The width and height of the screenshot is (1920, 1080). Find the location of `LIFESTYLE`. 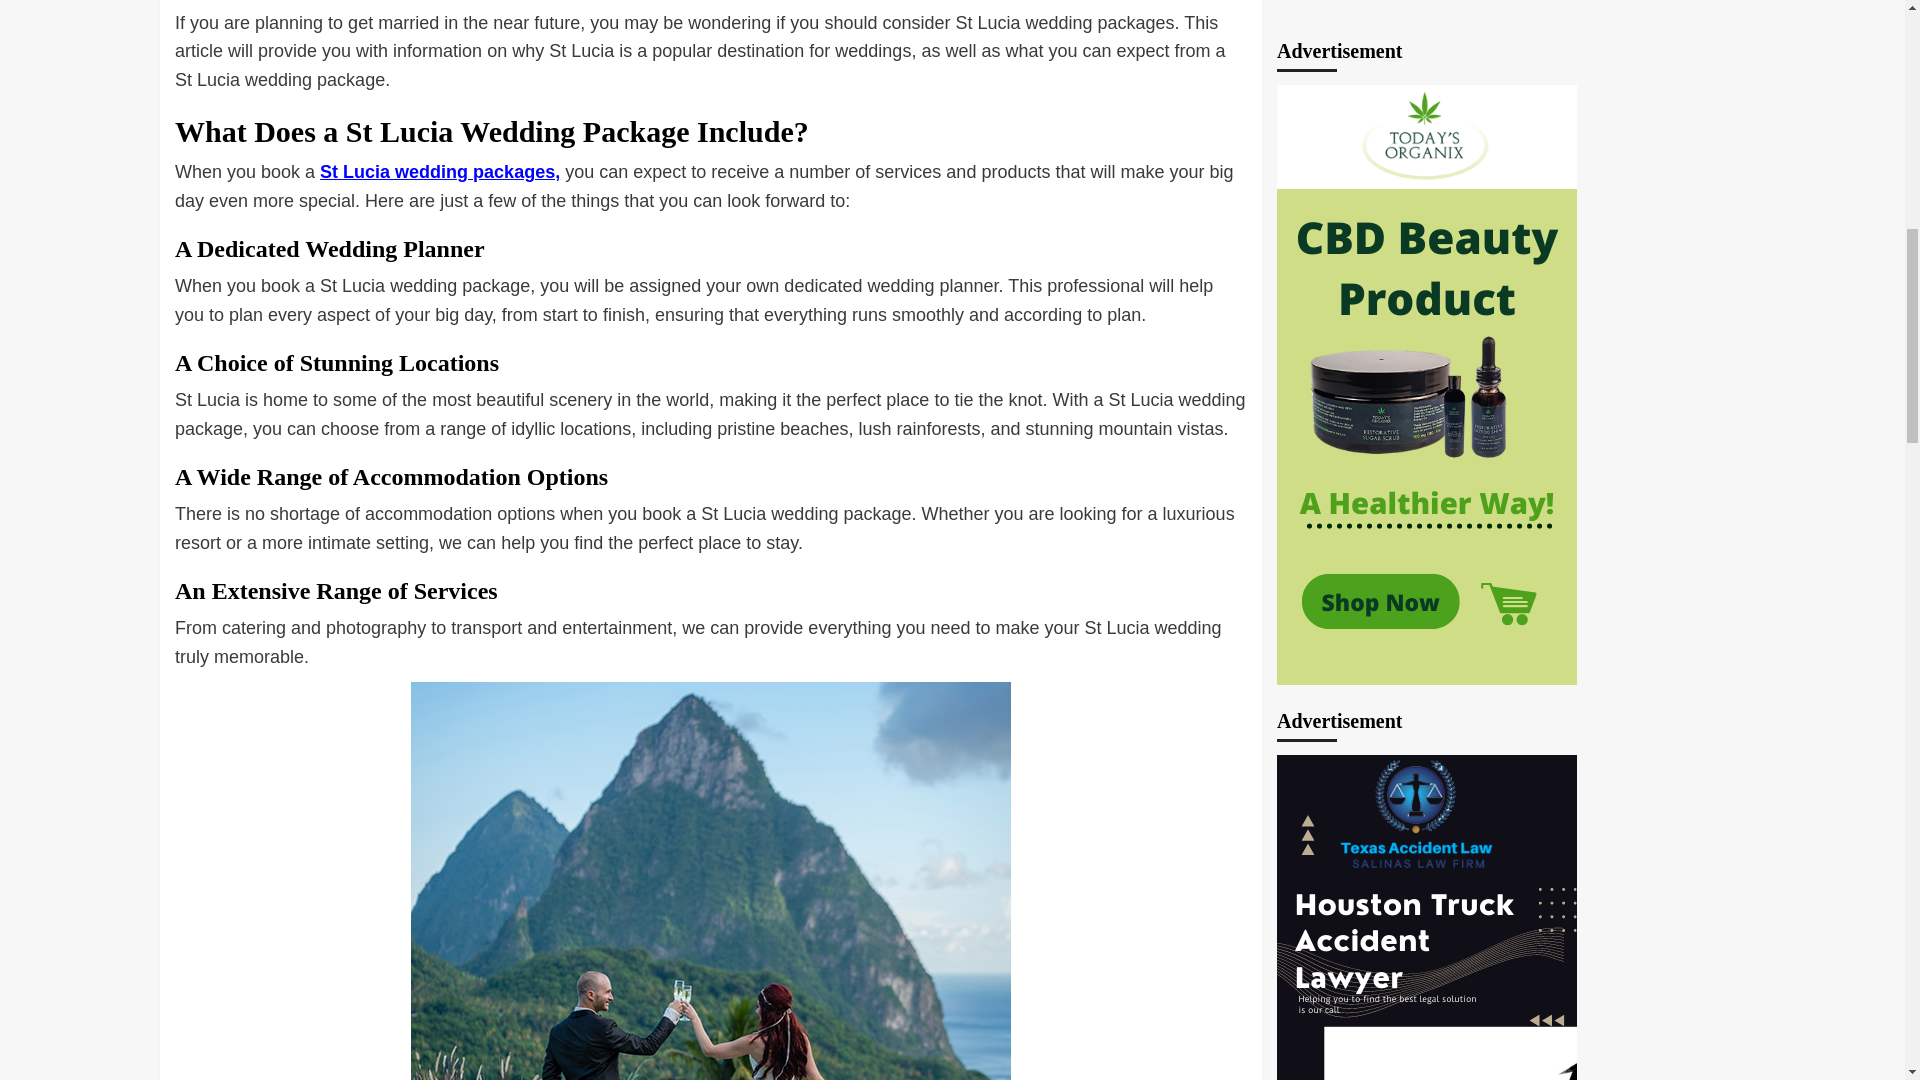

LIFESTYLE is located at coordinates (1318, 1014).